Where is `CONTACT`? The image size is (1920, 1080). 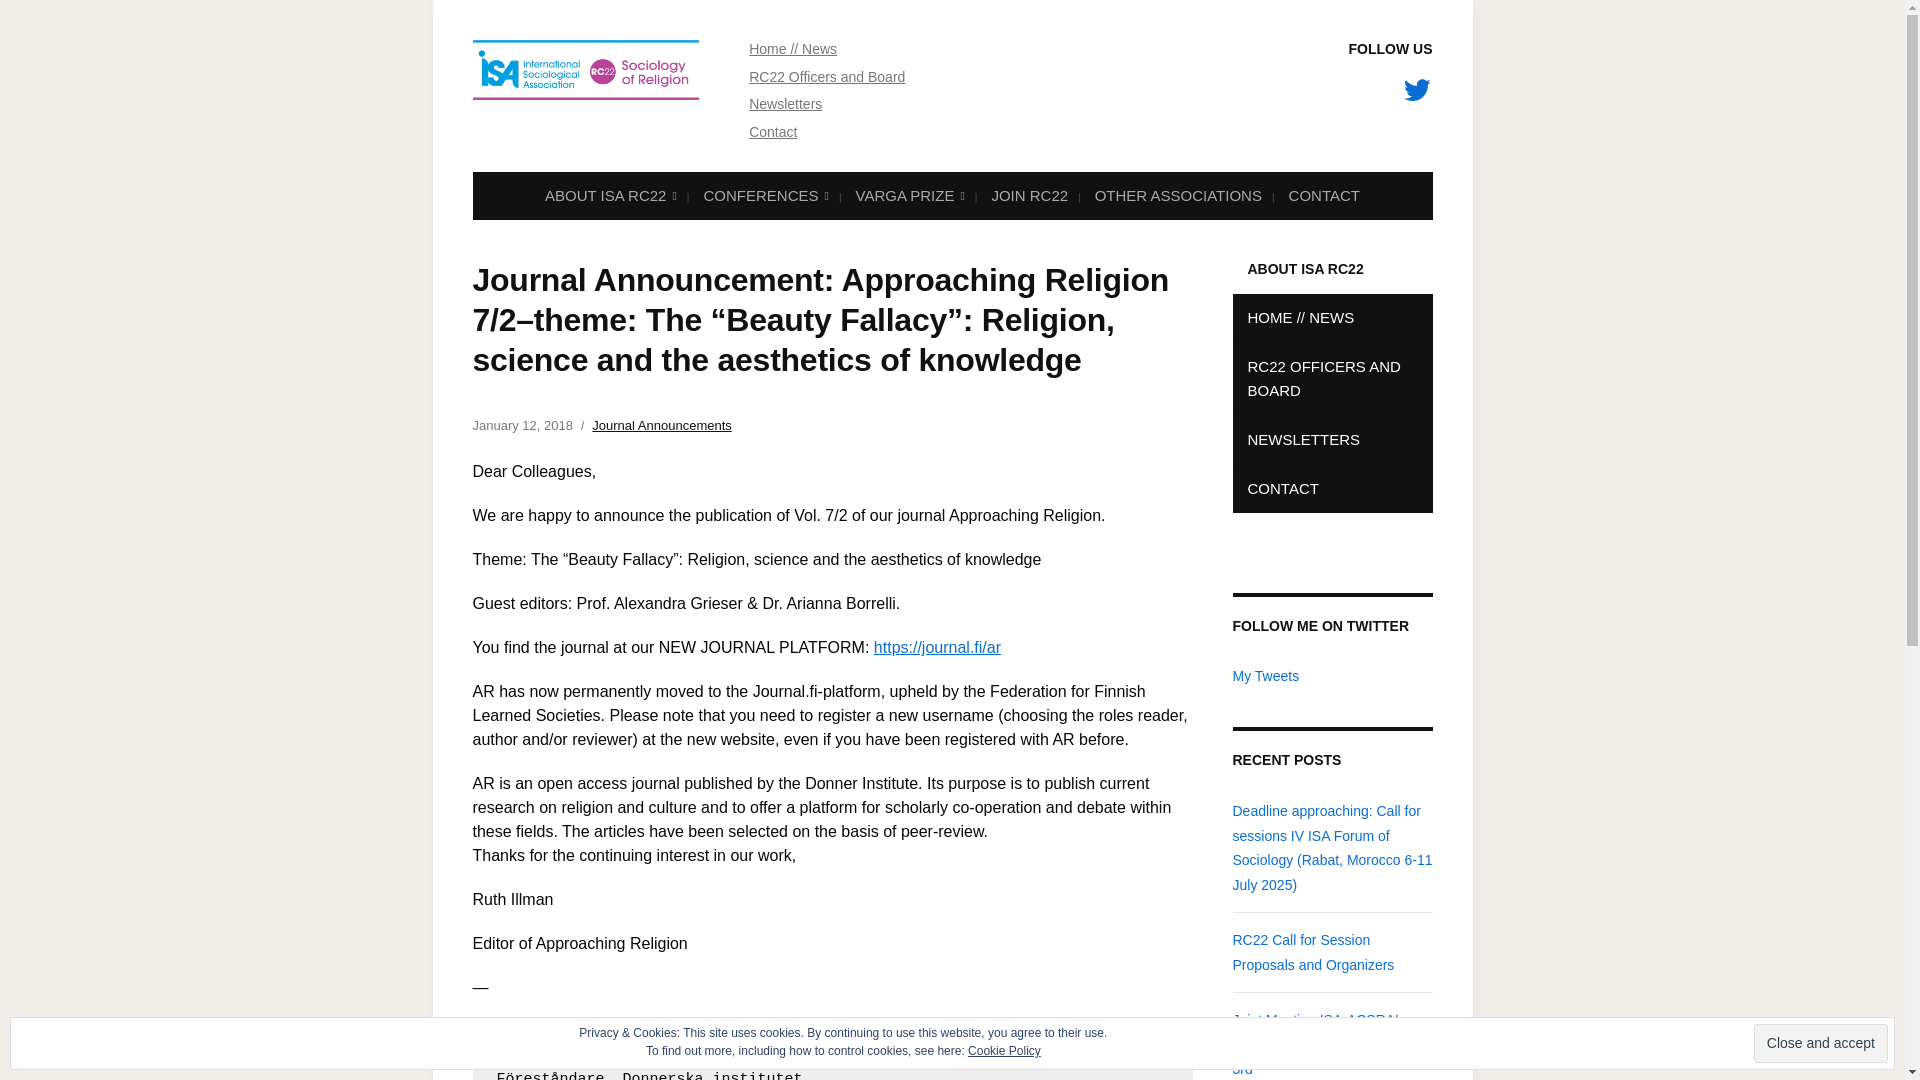 CONTACT is located at coordinates (1324, 195).